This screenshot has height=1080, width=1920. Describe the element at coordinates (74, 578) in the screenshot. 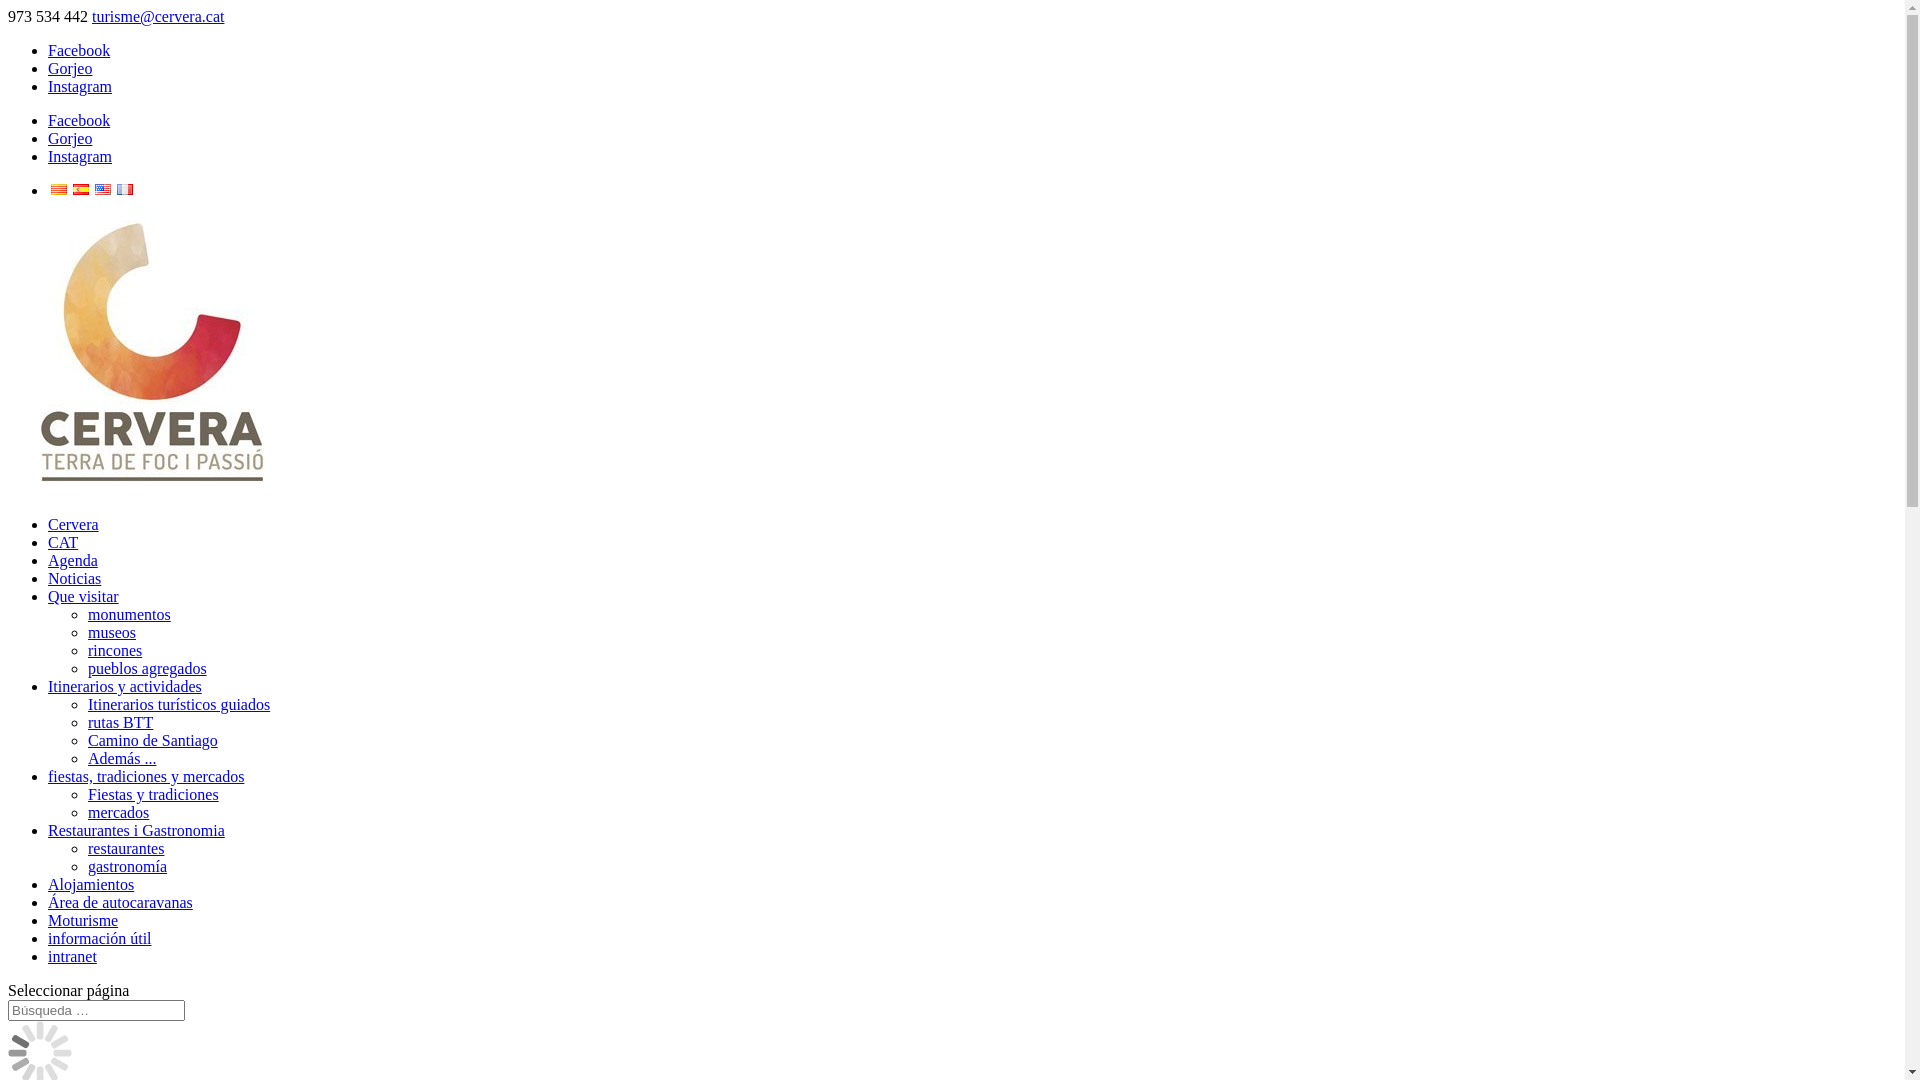

I see `Noticias` at that location.